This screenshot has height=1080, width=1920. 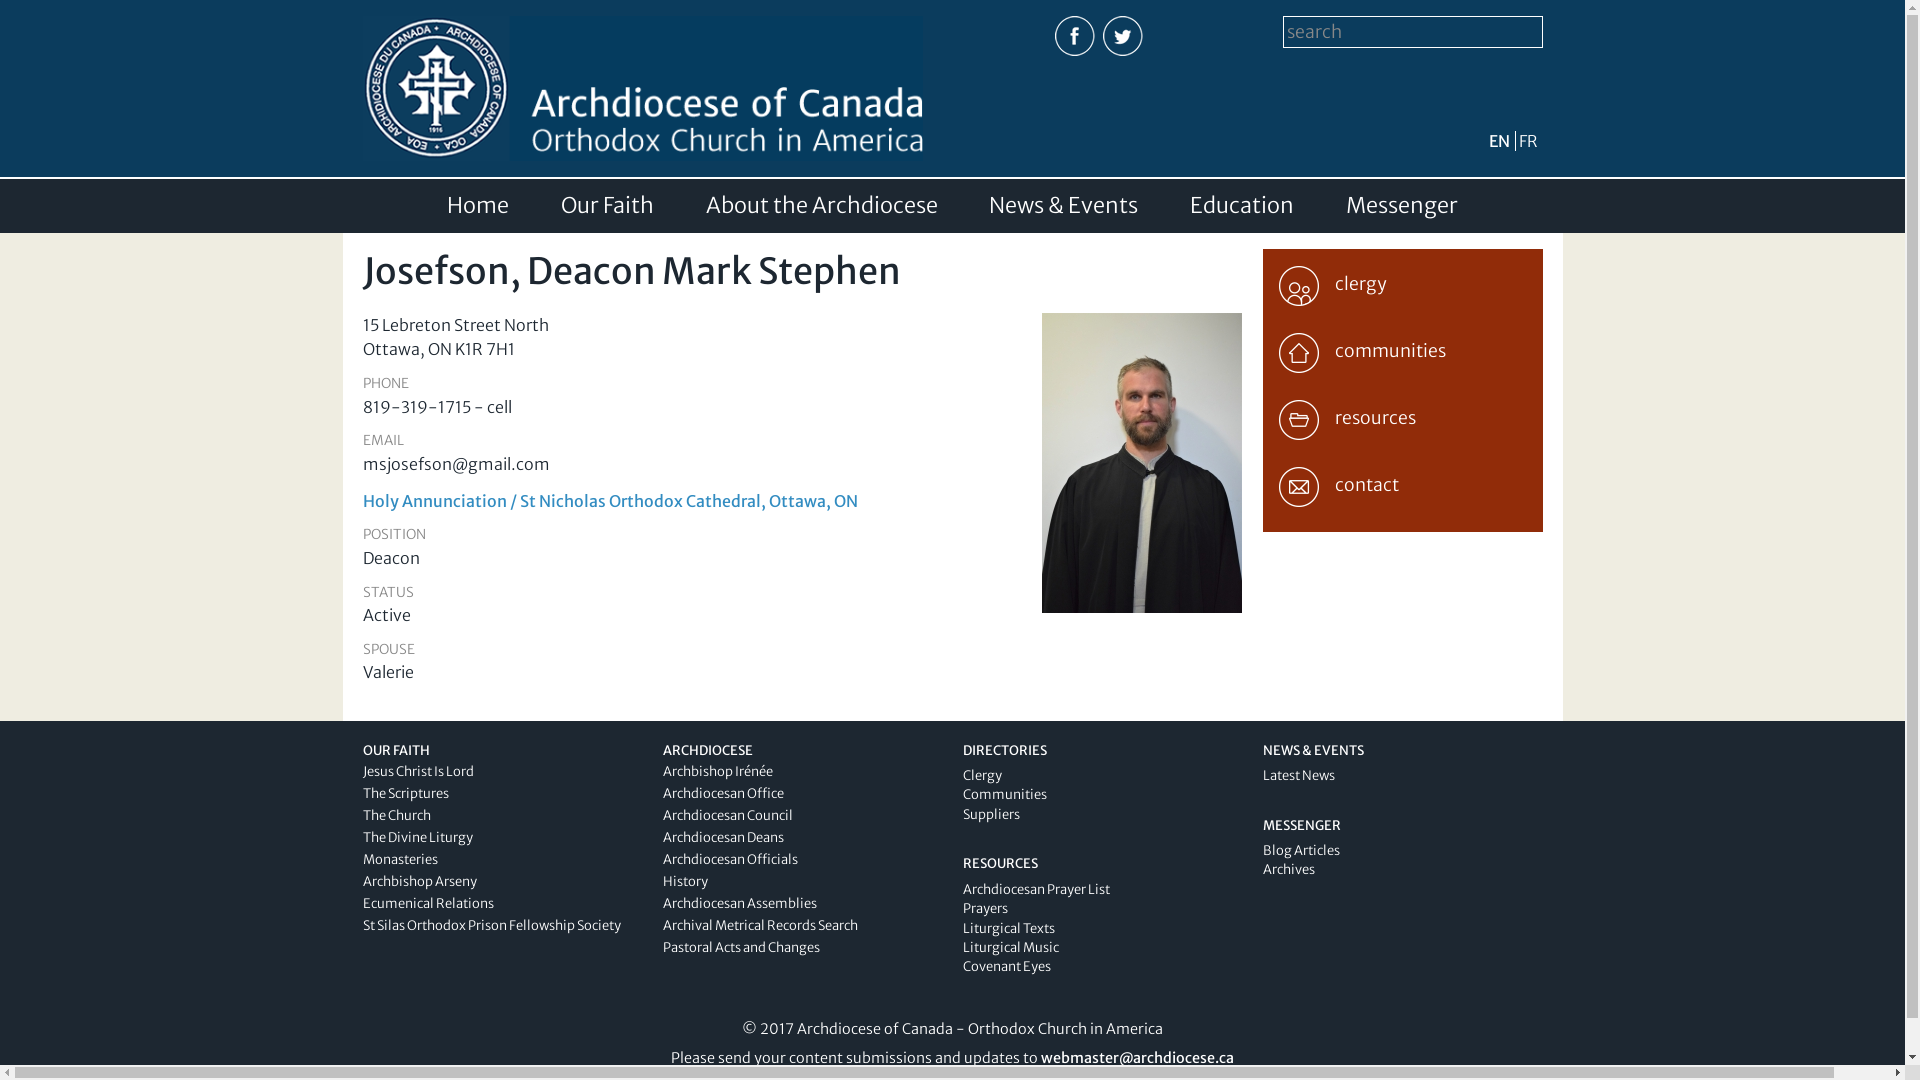 What do you see at coordinates (1528, 141) in the screenshot?
I see `FR` at bounding box center [1528, 141].